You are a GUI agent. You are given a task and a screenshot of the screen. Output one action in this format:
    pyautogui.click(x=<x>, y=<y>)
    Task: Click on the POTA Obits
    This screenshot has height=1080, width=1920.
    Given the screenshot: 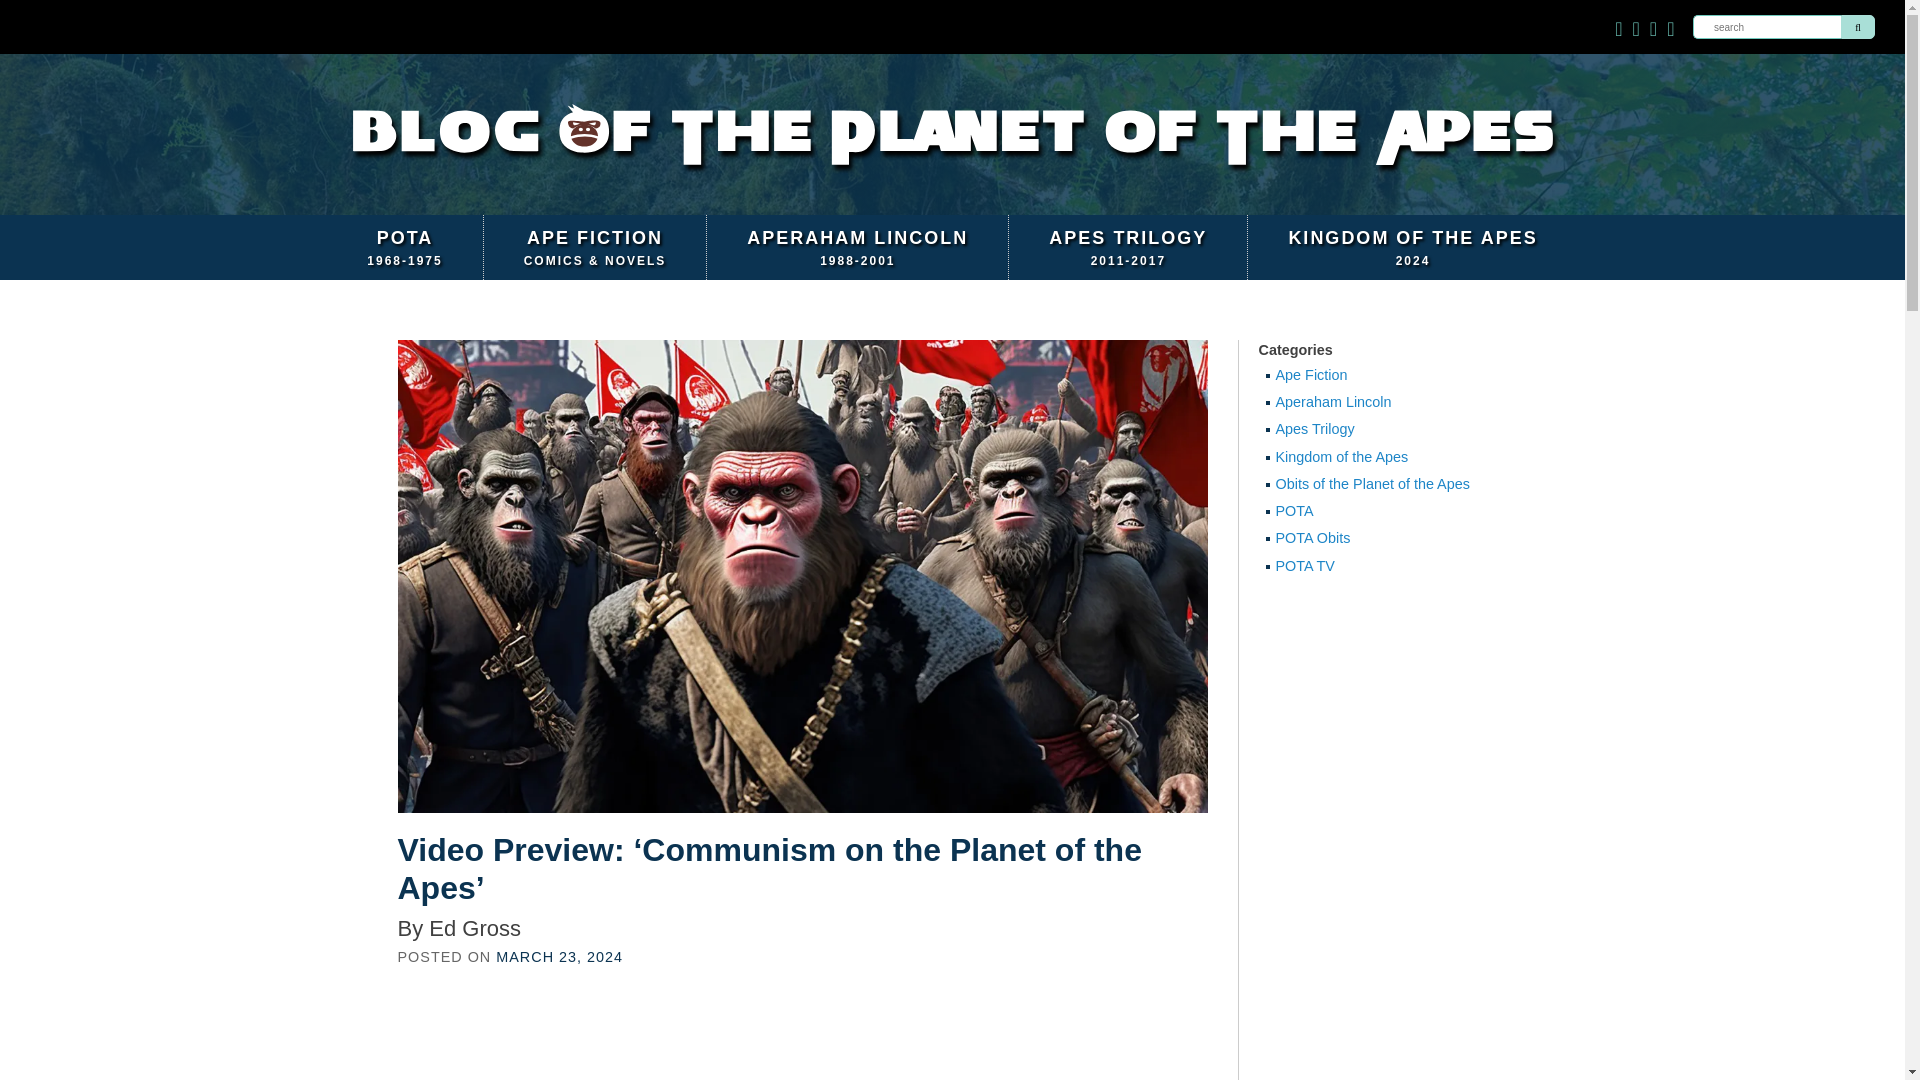 What is the action you would take?
    pyautogui.click(x=1128, y=246)
    